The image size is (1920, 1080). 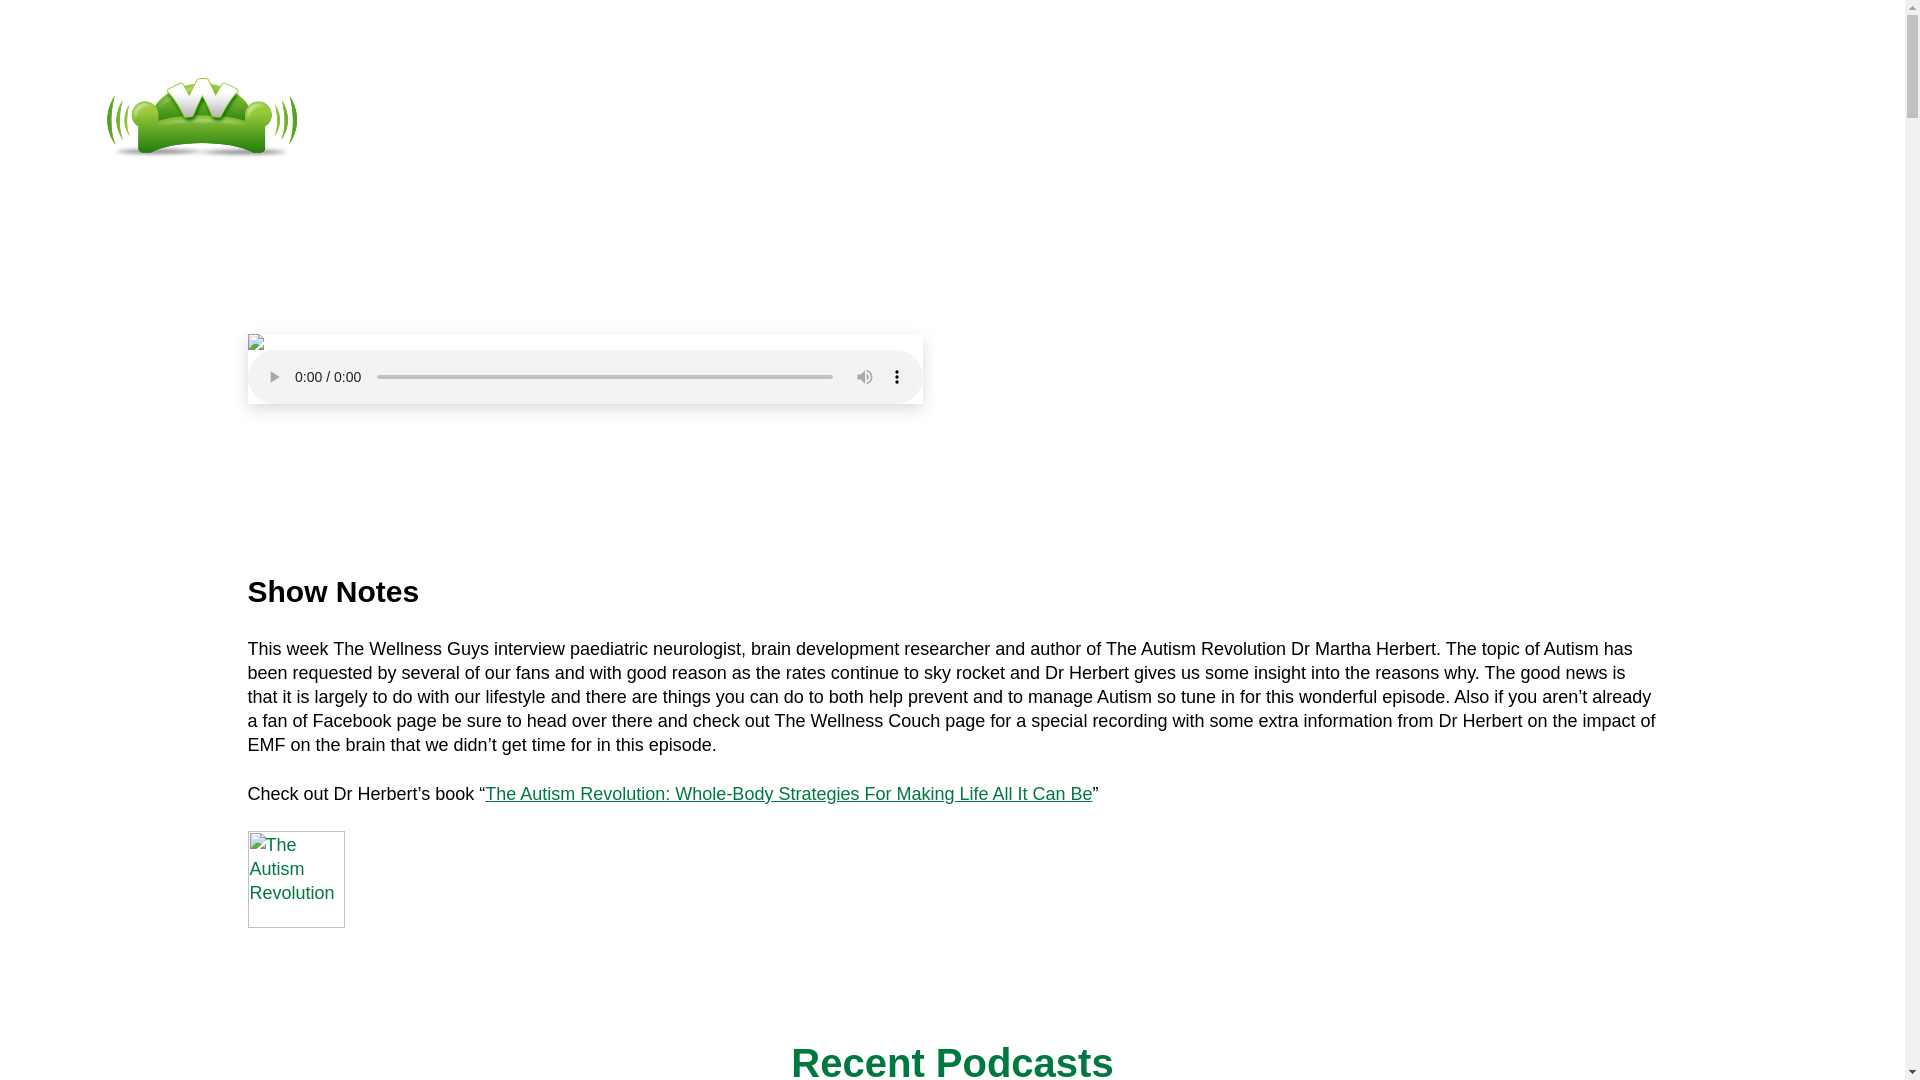 What do you see at coordinates (822, 118) in the screenshot?
I see `Podcasts` at bounding box center [822, 118].